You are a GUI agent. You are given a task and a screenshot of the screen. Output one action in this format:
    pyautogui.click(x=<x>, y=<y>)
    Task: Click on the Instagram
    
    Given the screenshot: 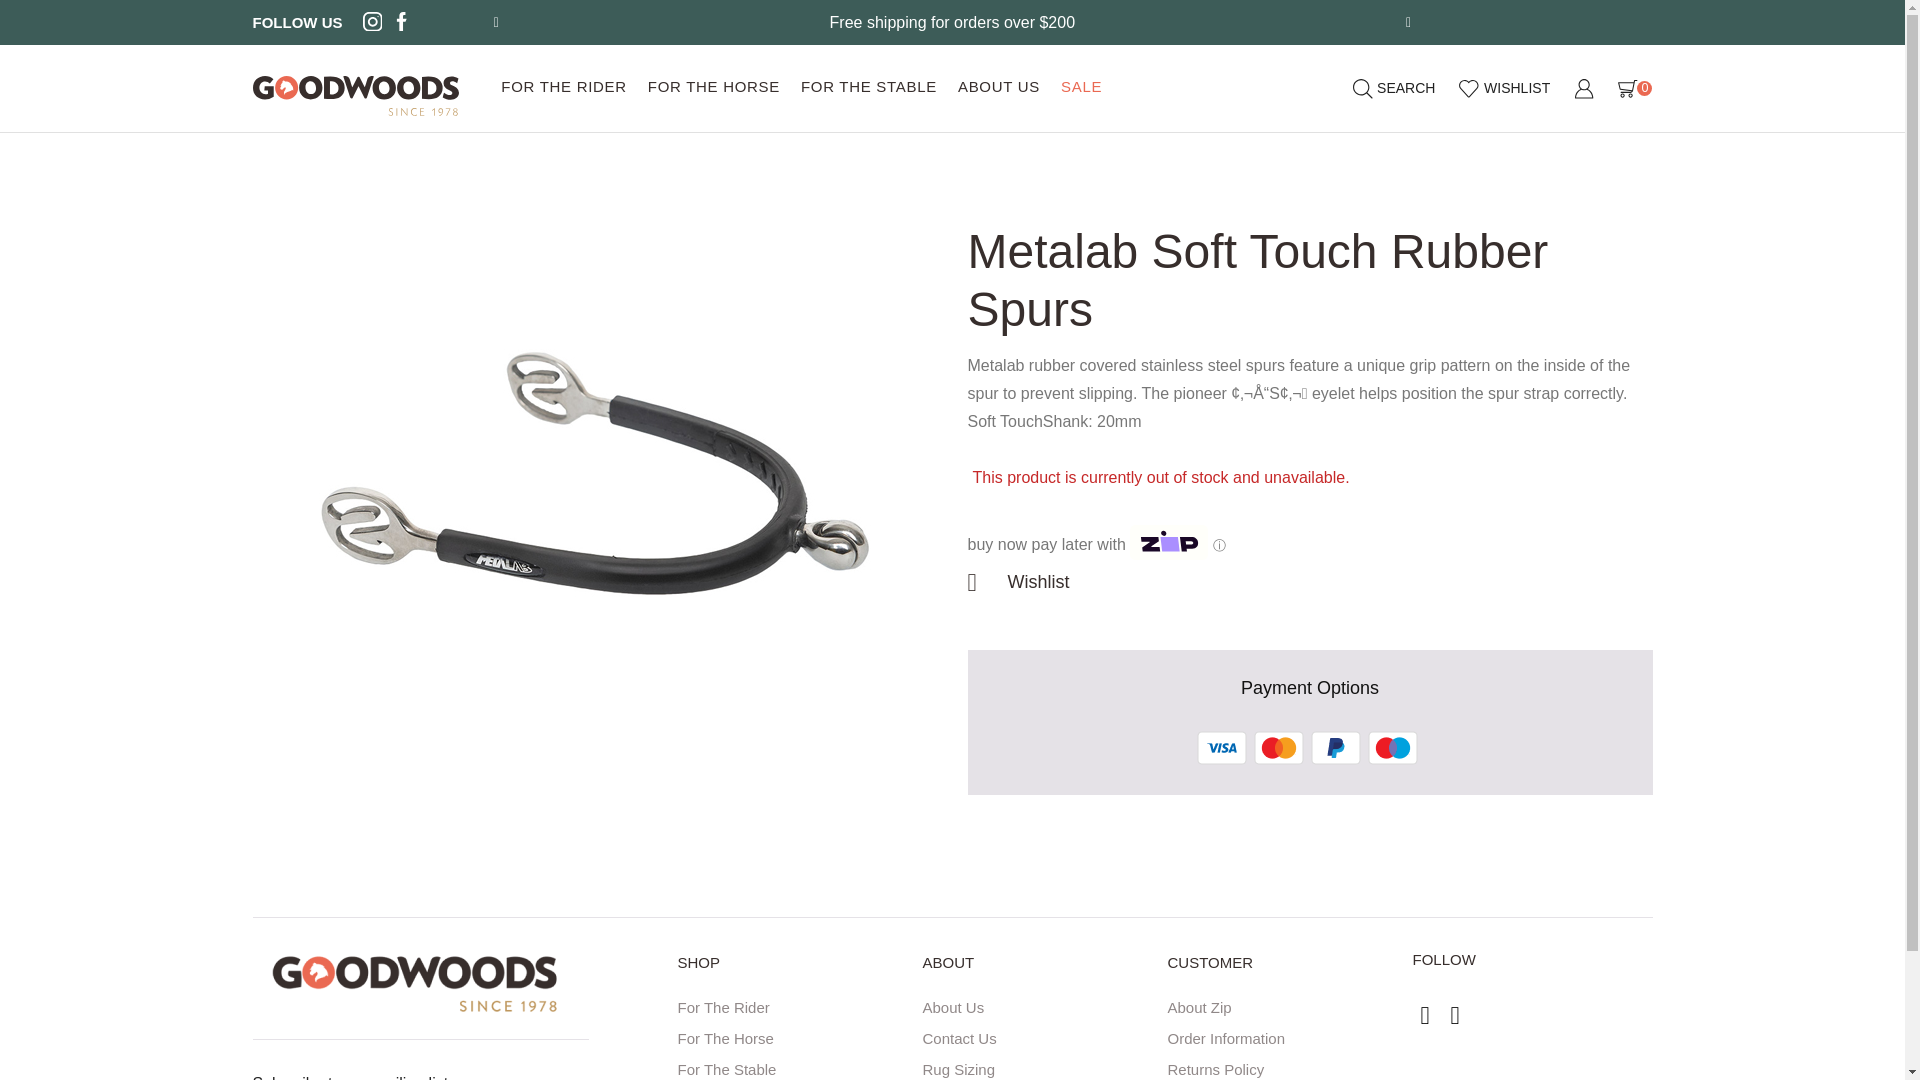 What is the action you would take?
    pyautogui.click(x=372, y=22)
    